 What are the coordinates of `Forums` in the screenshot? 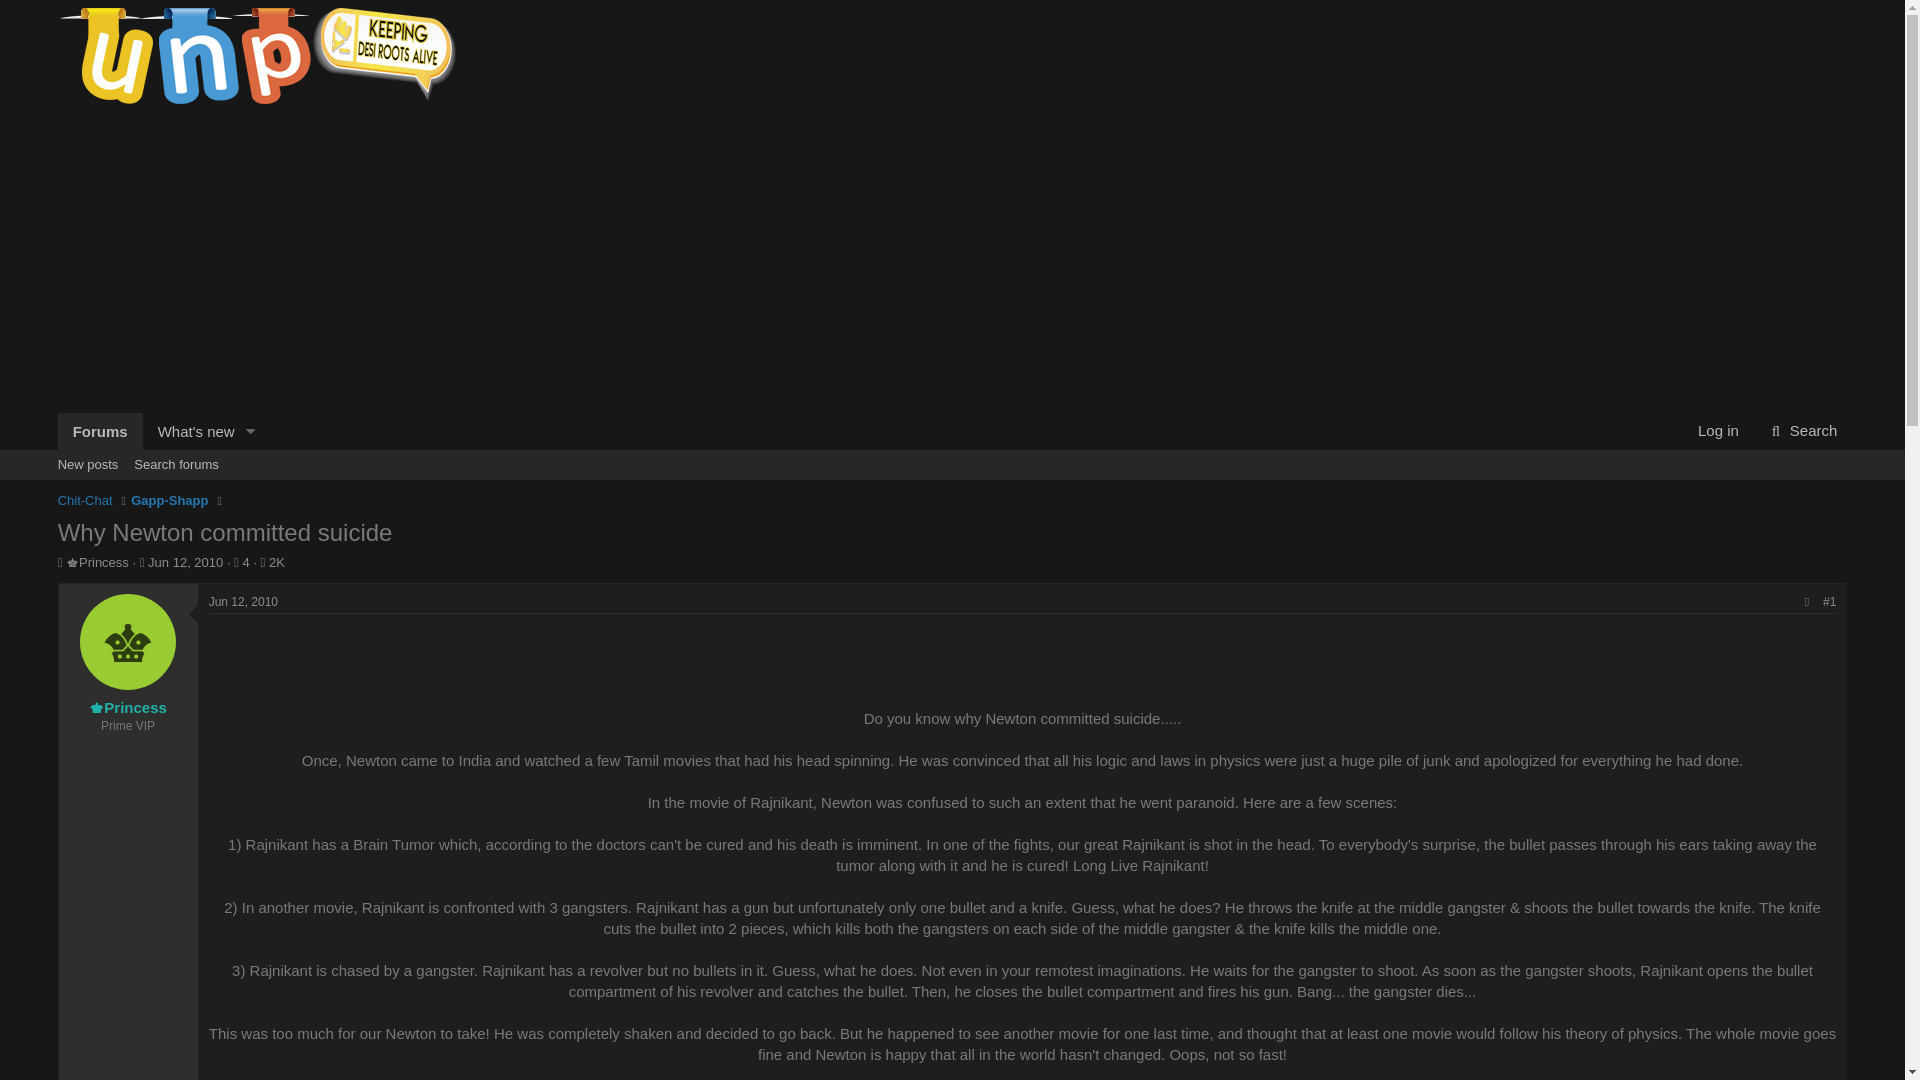 It's located at (176, 464).